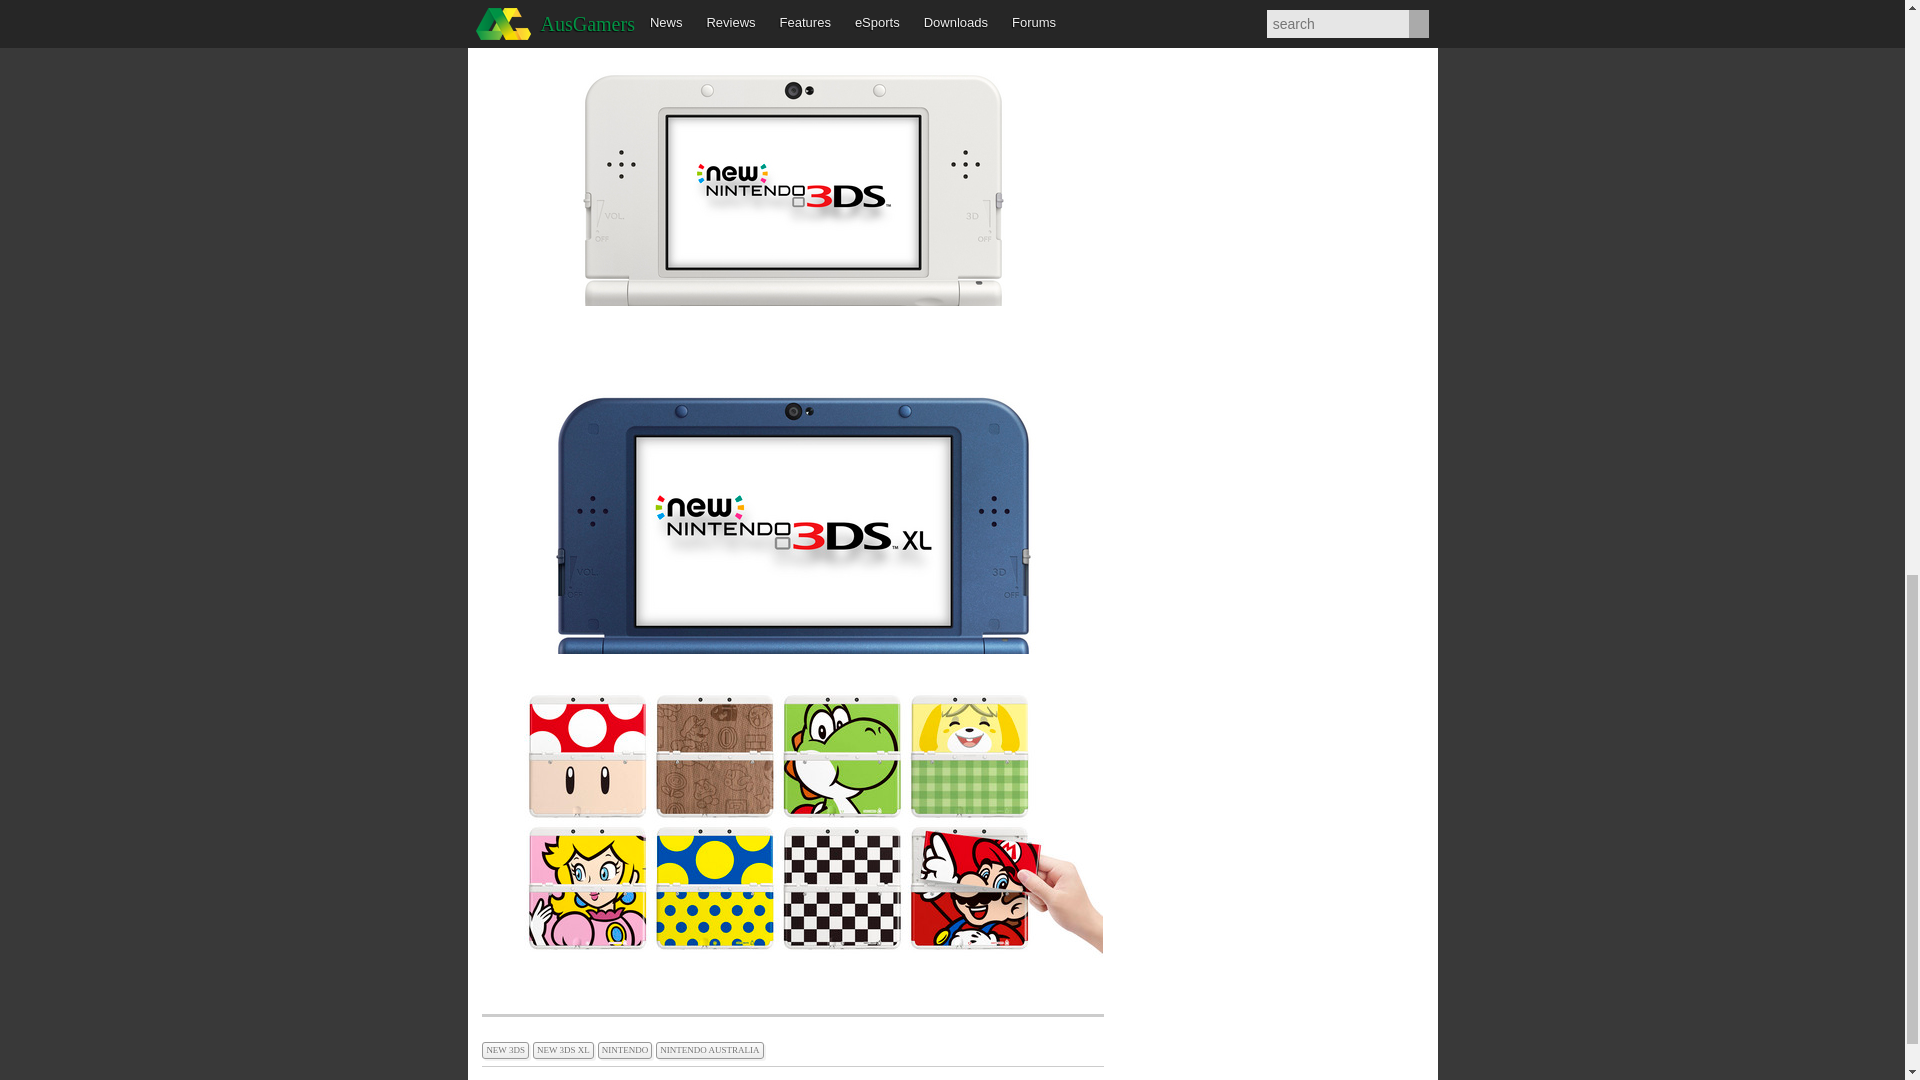 The image size is (1920, 1080). Describe the element at coordinates (626, 1048) in the screenshot. I see `NINTENDO` at that location.